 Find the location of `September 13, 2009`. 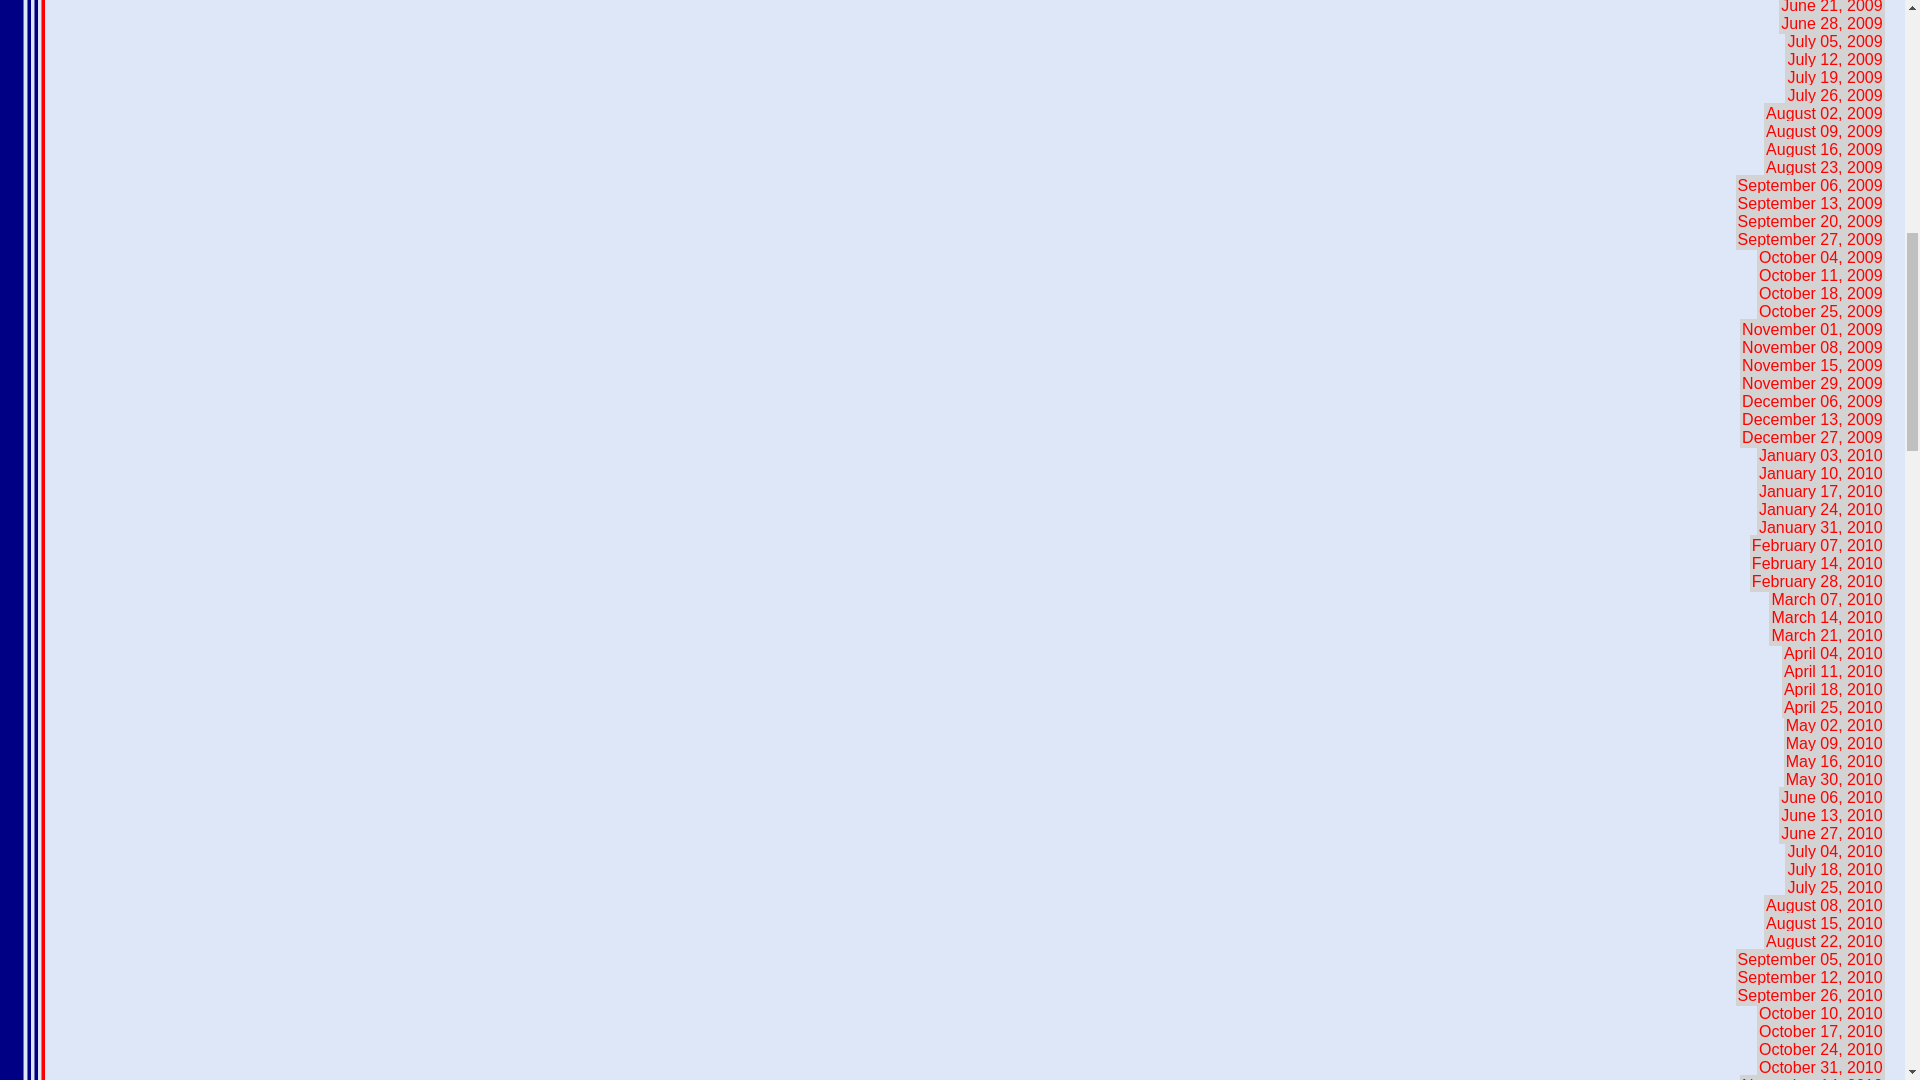

September 13, 2009 is located at coordinates (1810, 203).